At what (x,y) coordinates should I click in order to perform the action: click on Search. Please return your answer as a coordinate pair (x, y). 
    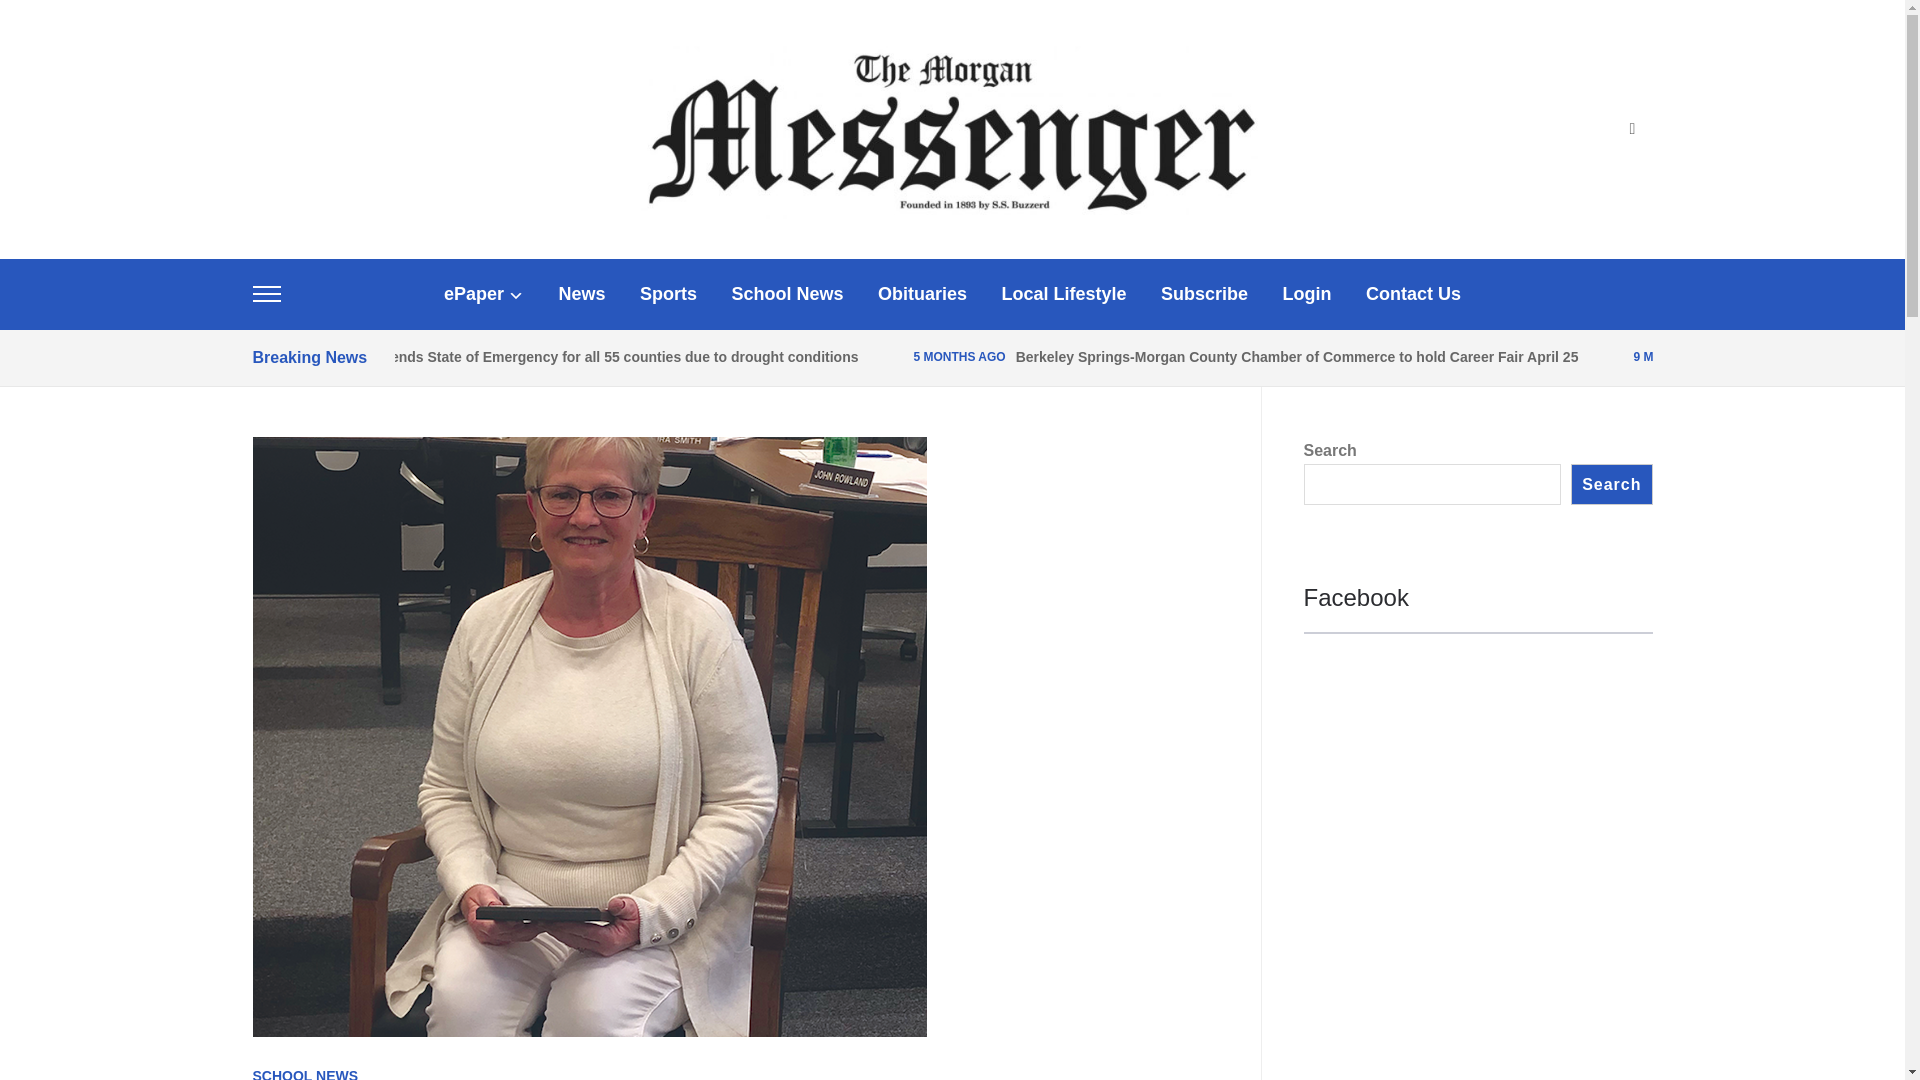
    Looking at the image, I should click on (1632, 130).